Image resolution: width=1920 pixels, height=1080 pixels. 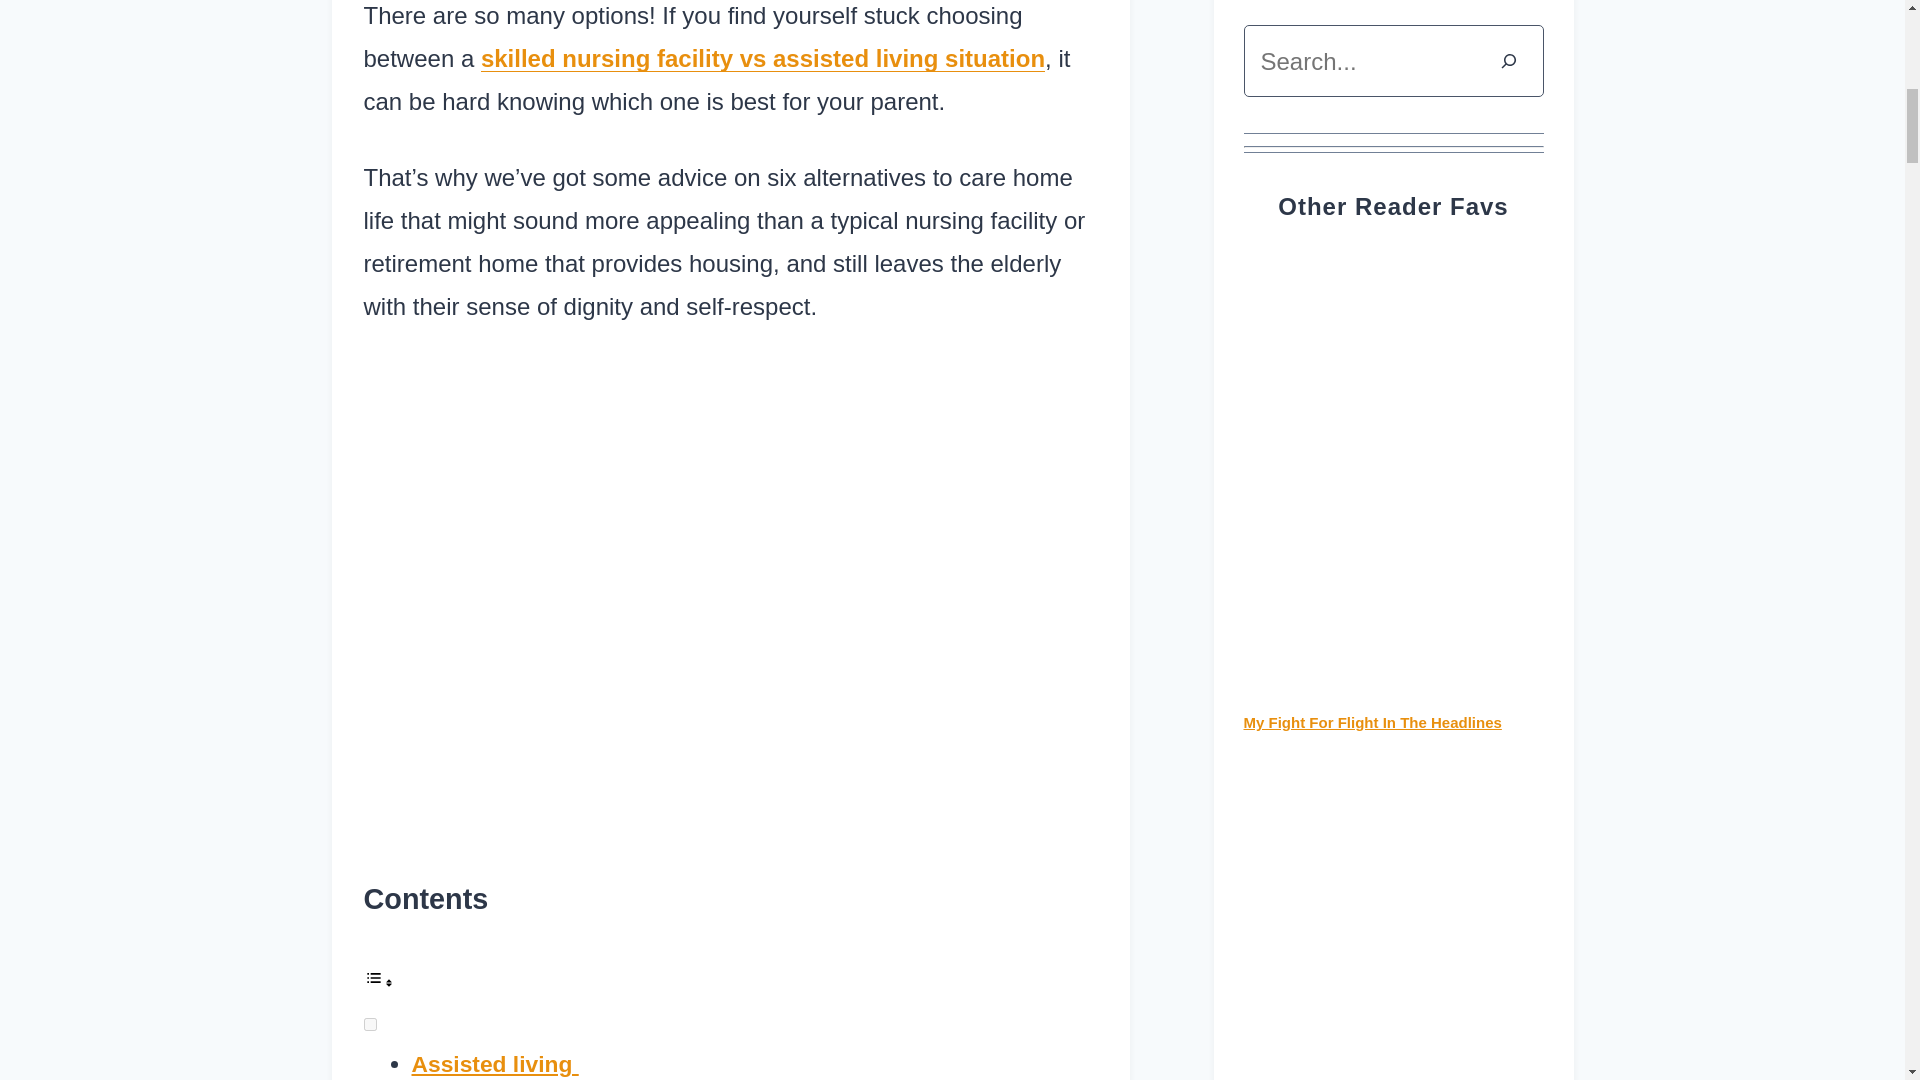 What do you see at coordinates (496, 1063) in the screenshot?
I see `Assisted living ` at bounding box center [496, 1063].